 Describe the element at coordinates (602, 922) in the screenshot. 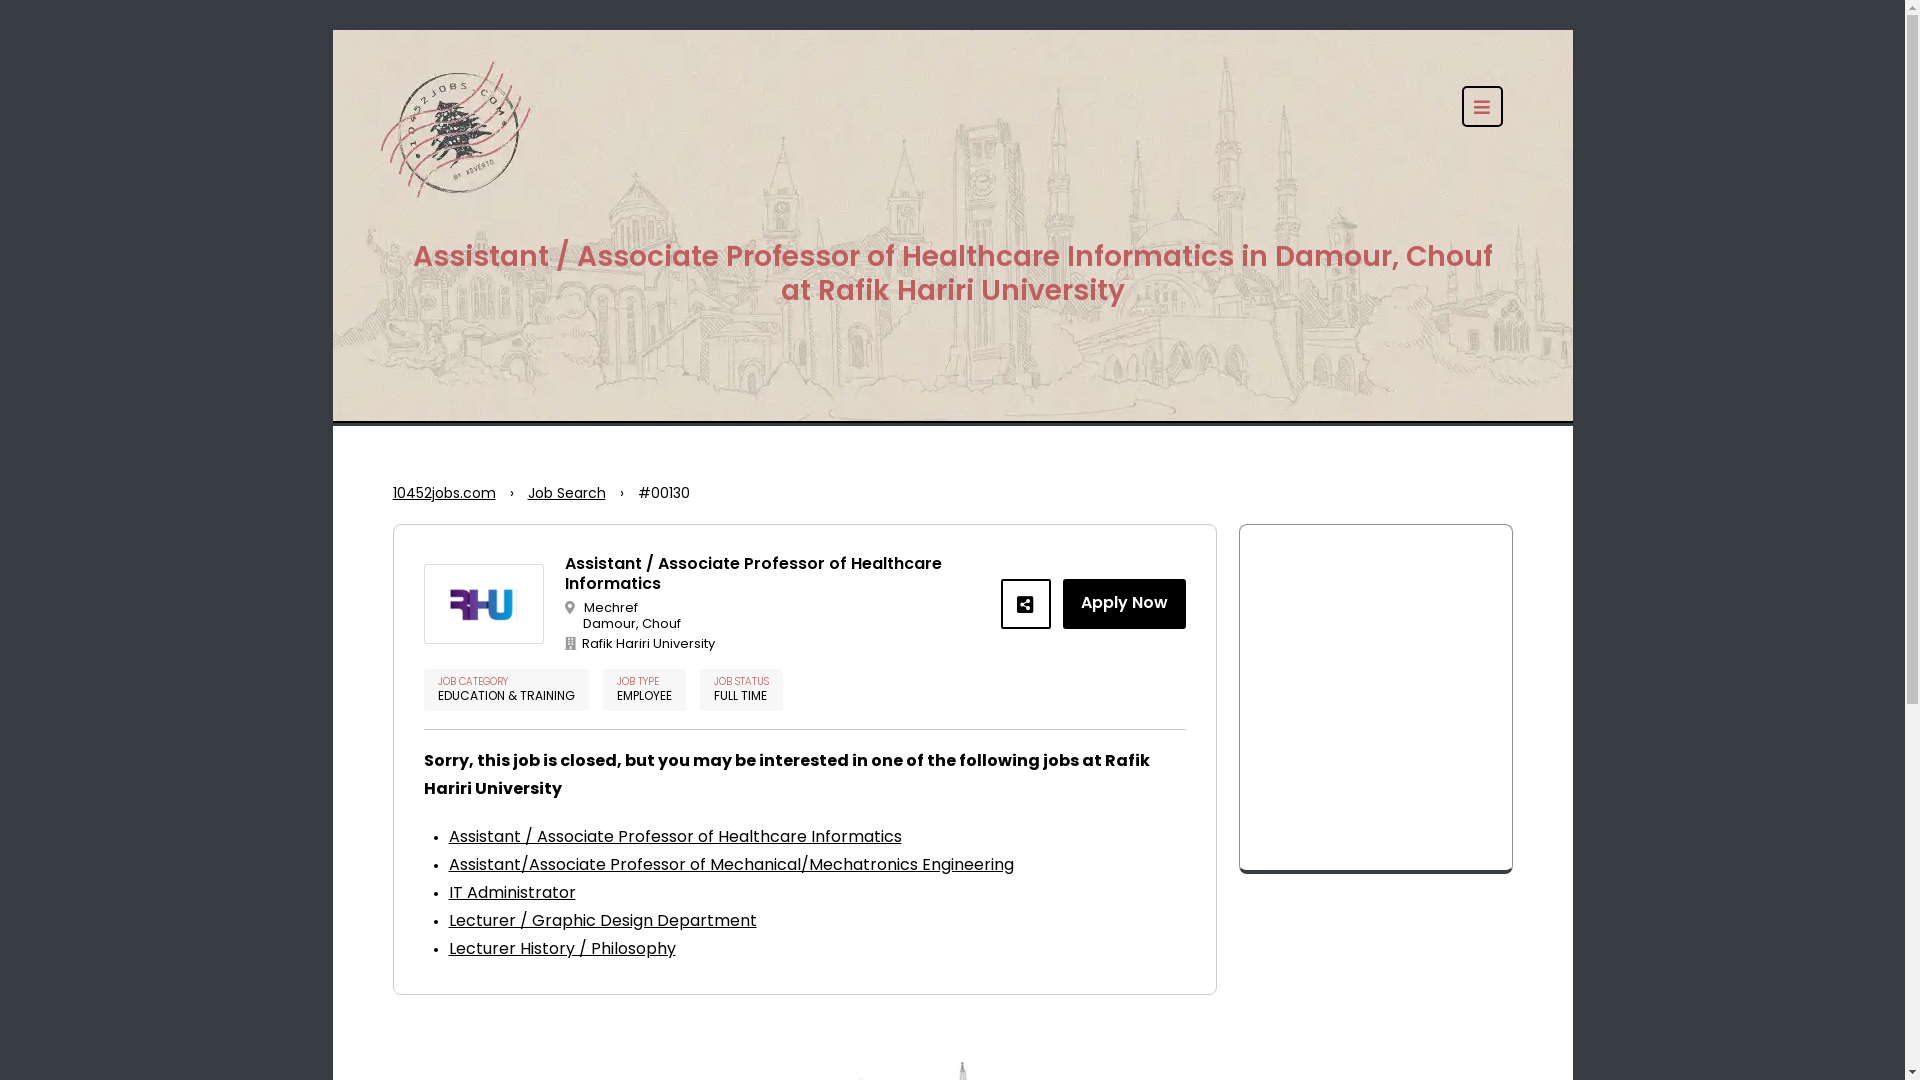

I see `Lecturer / Graphic Design Department` at that location.